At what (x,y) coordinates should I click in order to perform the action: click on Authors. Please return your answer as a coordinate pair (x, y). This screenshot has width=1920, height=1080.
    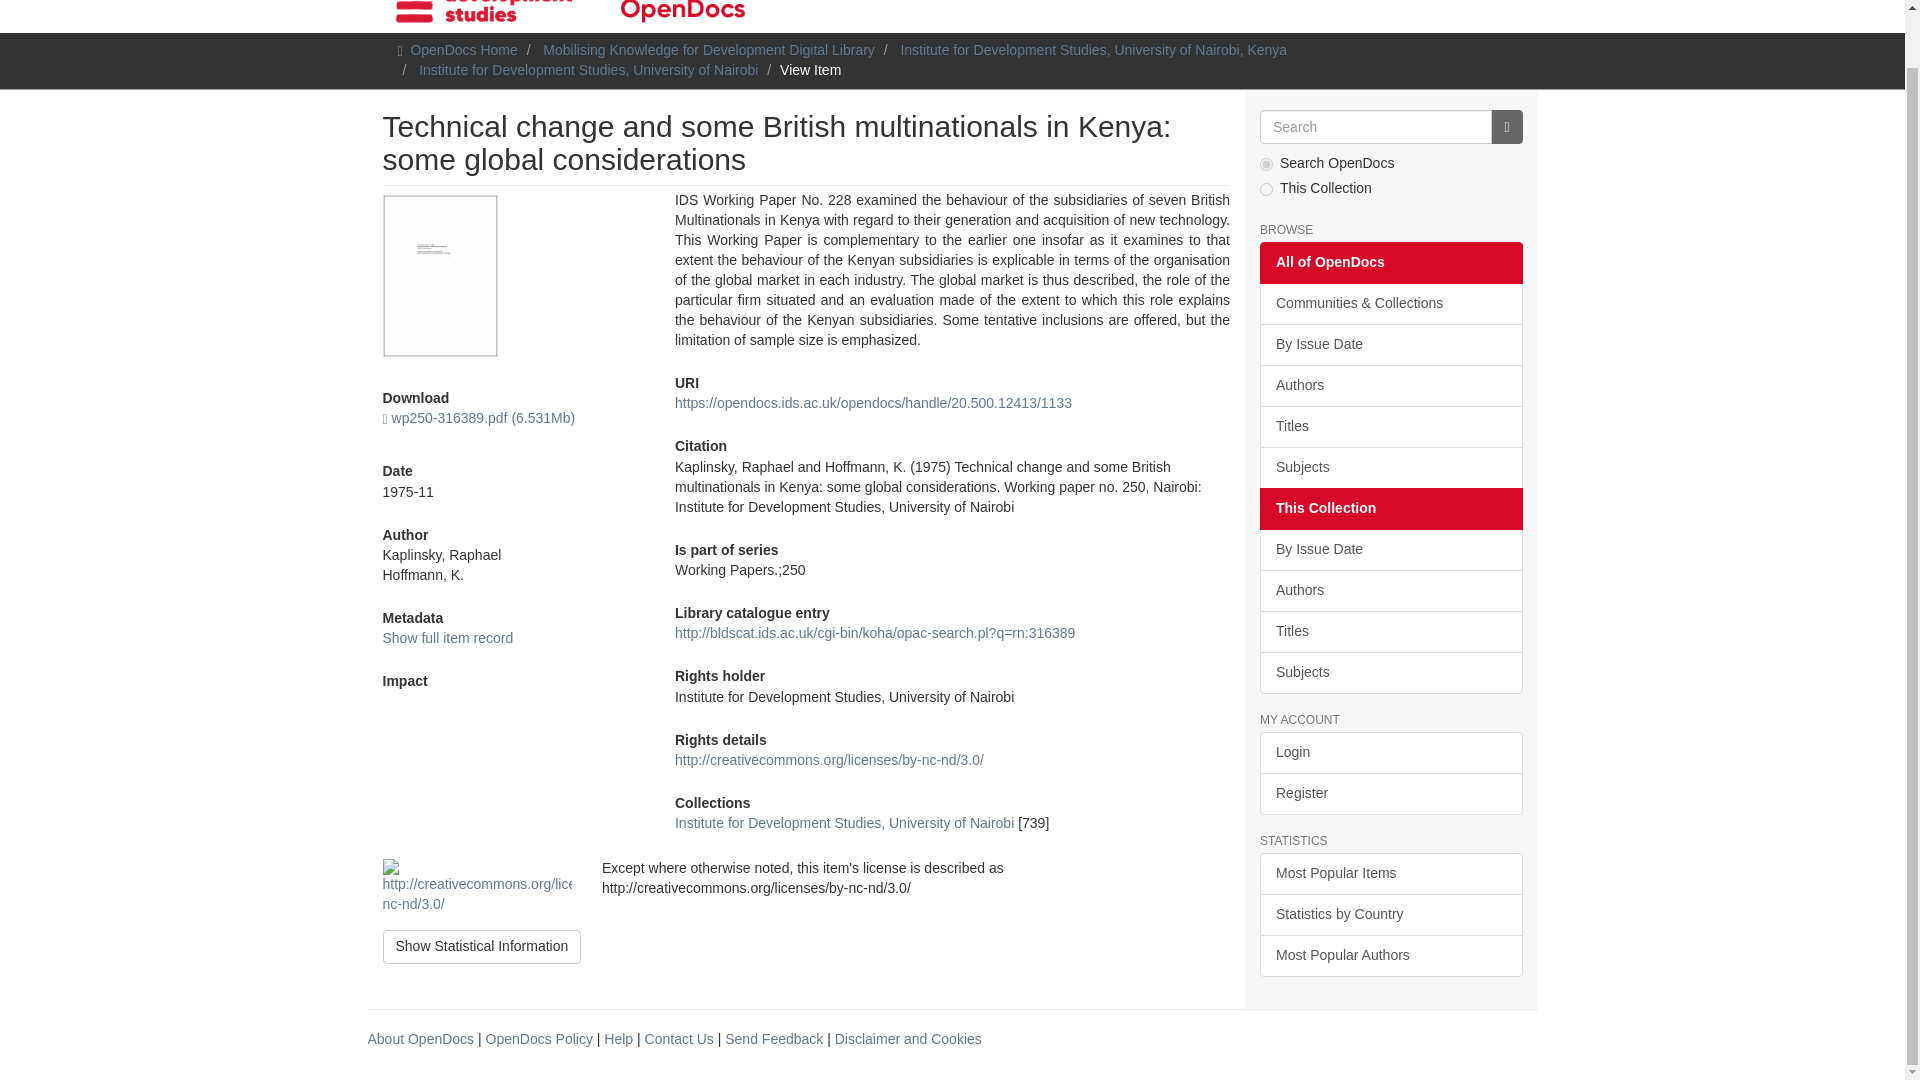
    Looking at the image, I should click on (1390, 591).